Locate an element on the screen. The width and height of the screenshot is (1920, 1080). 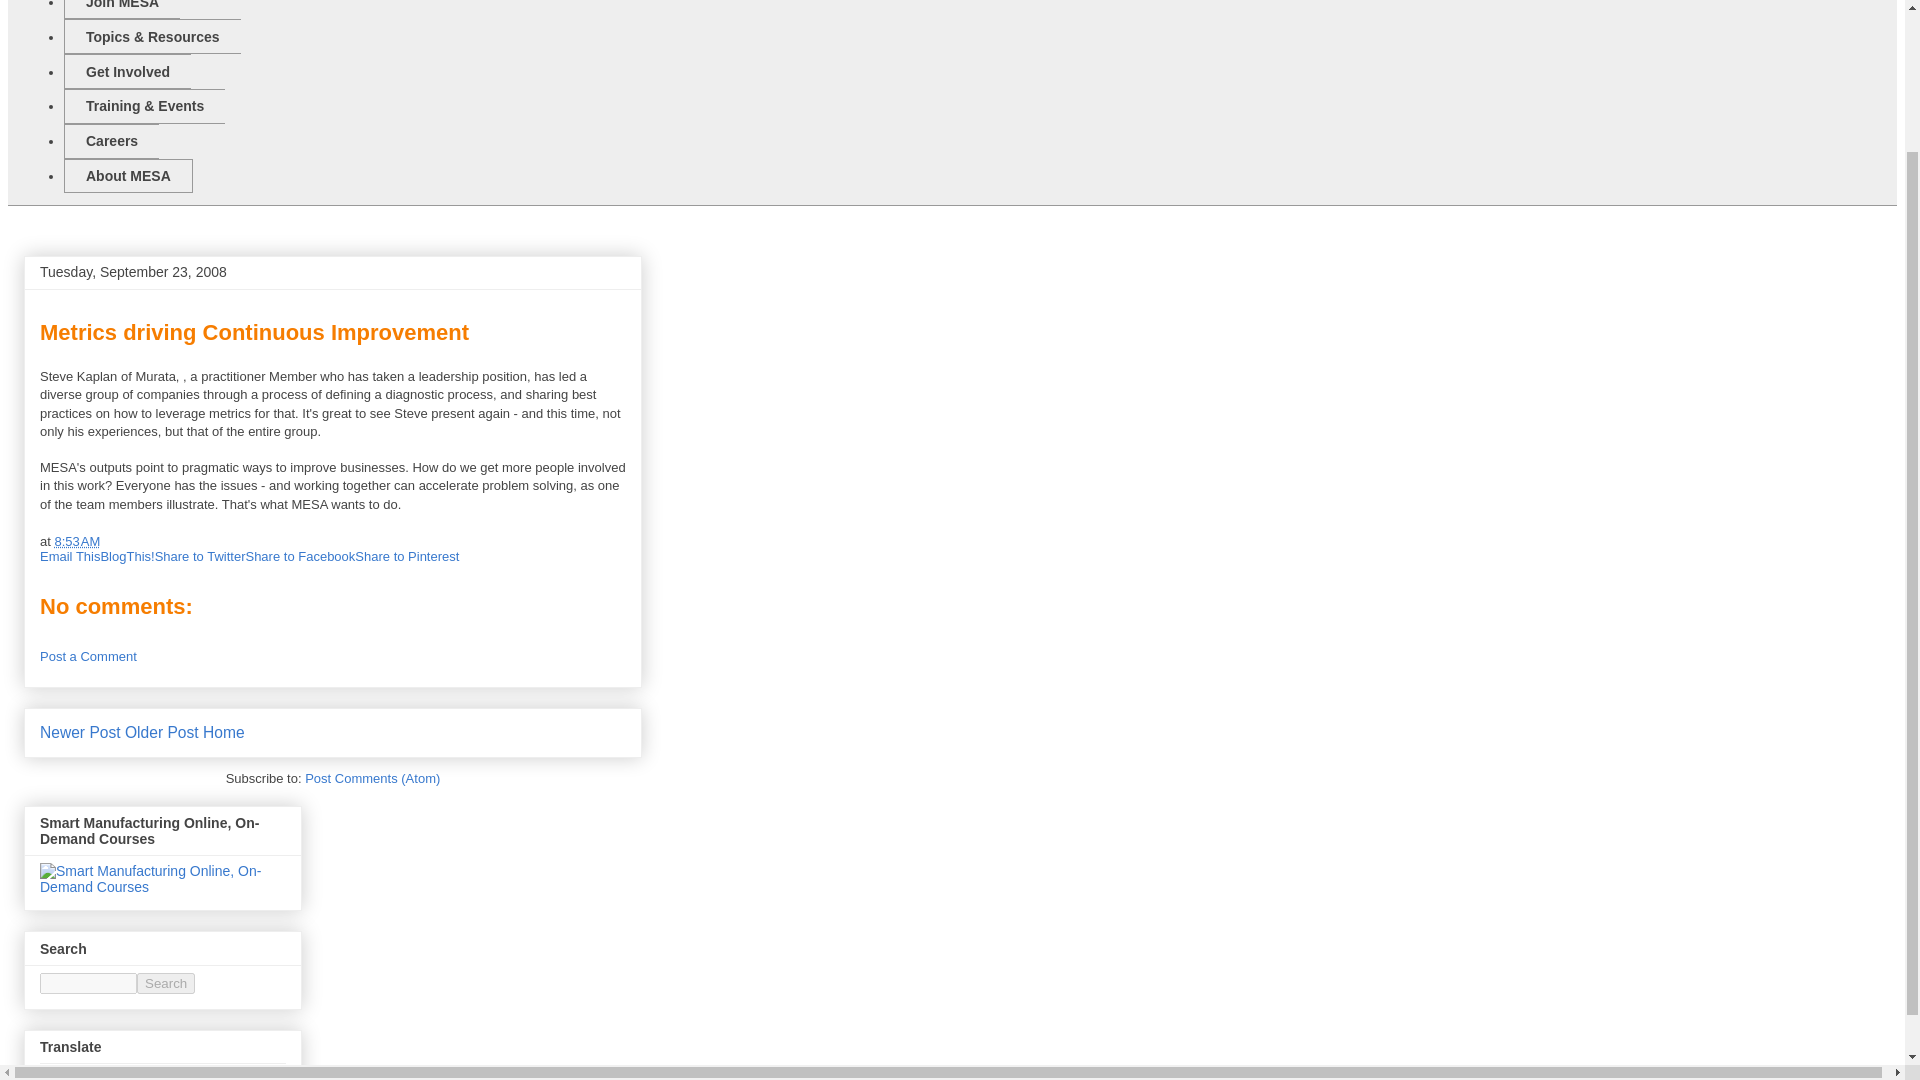
Get Involved is located at coordinates (126, 71).